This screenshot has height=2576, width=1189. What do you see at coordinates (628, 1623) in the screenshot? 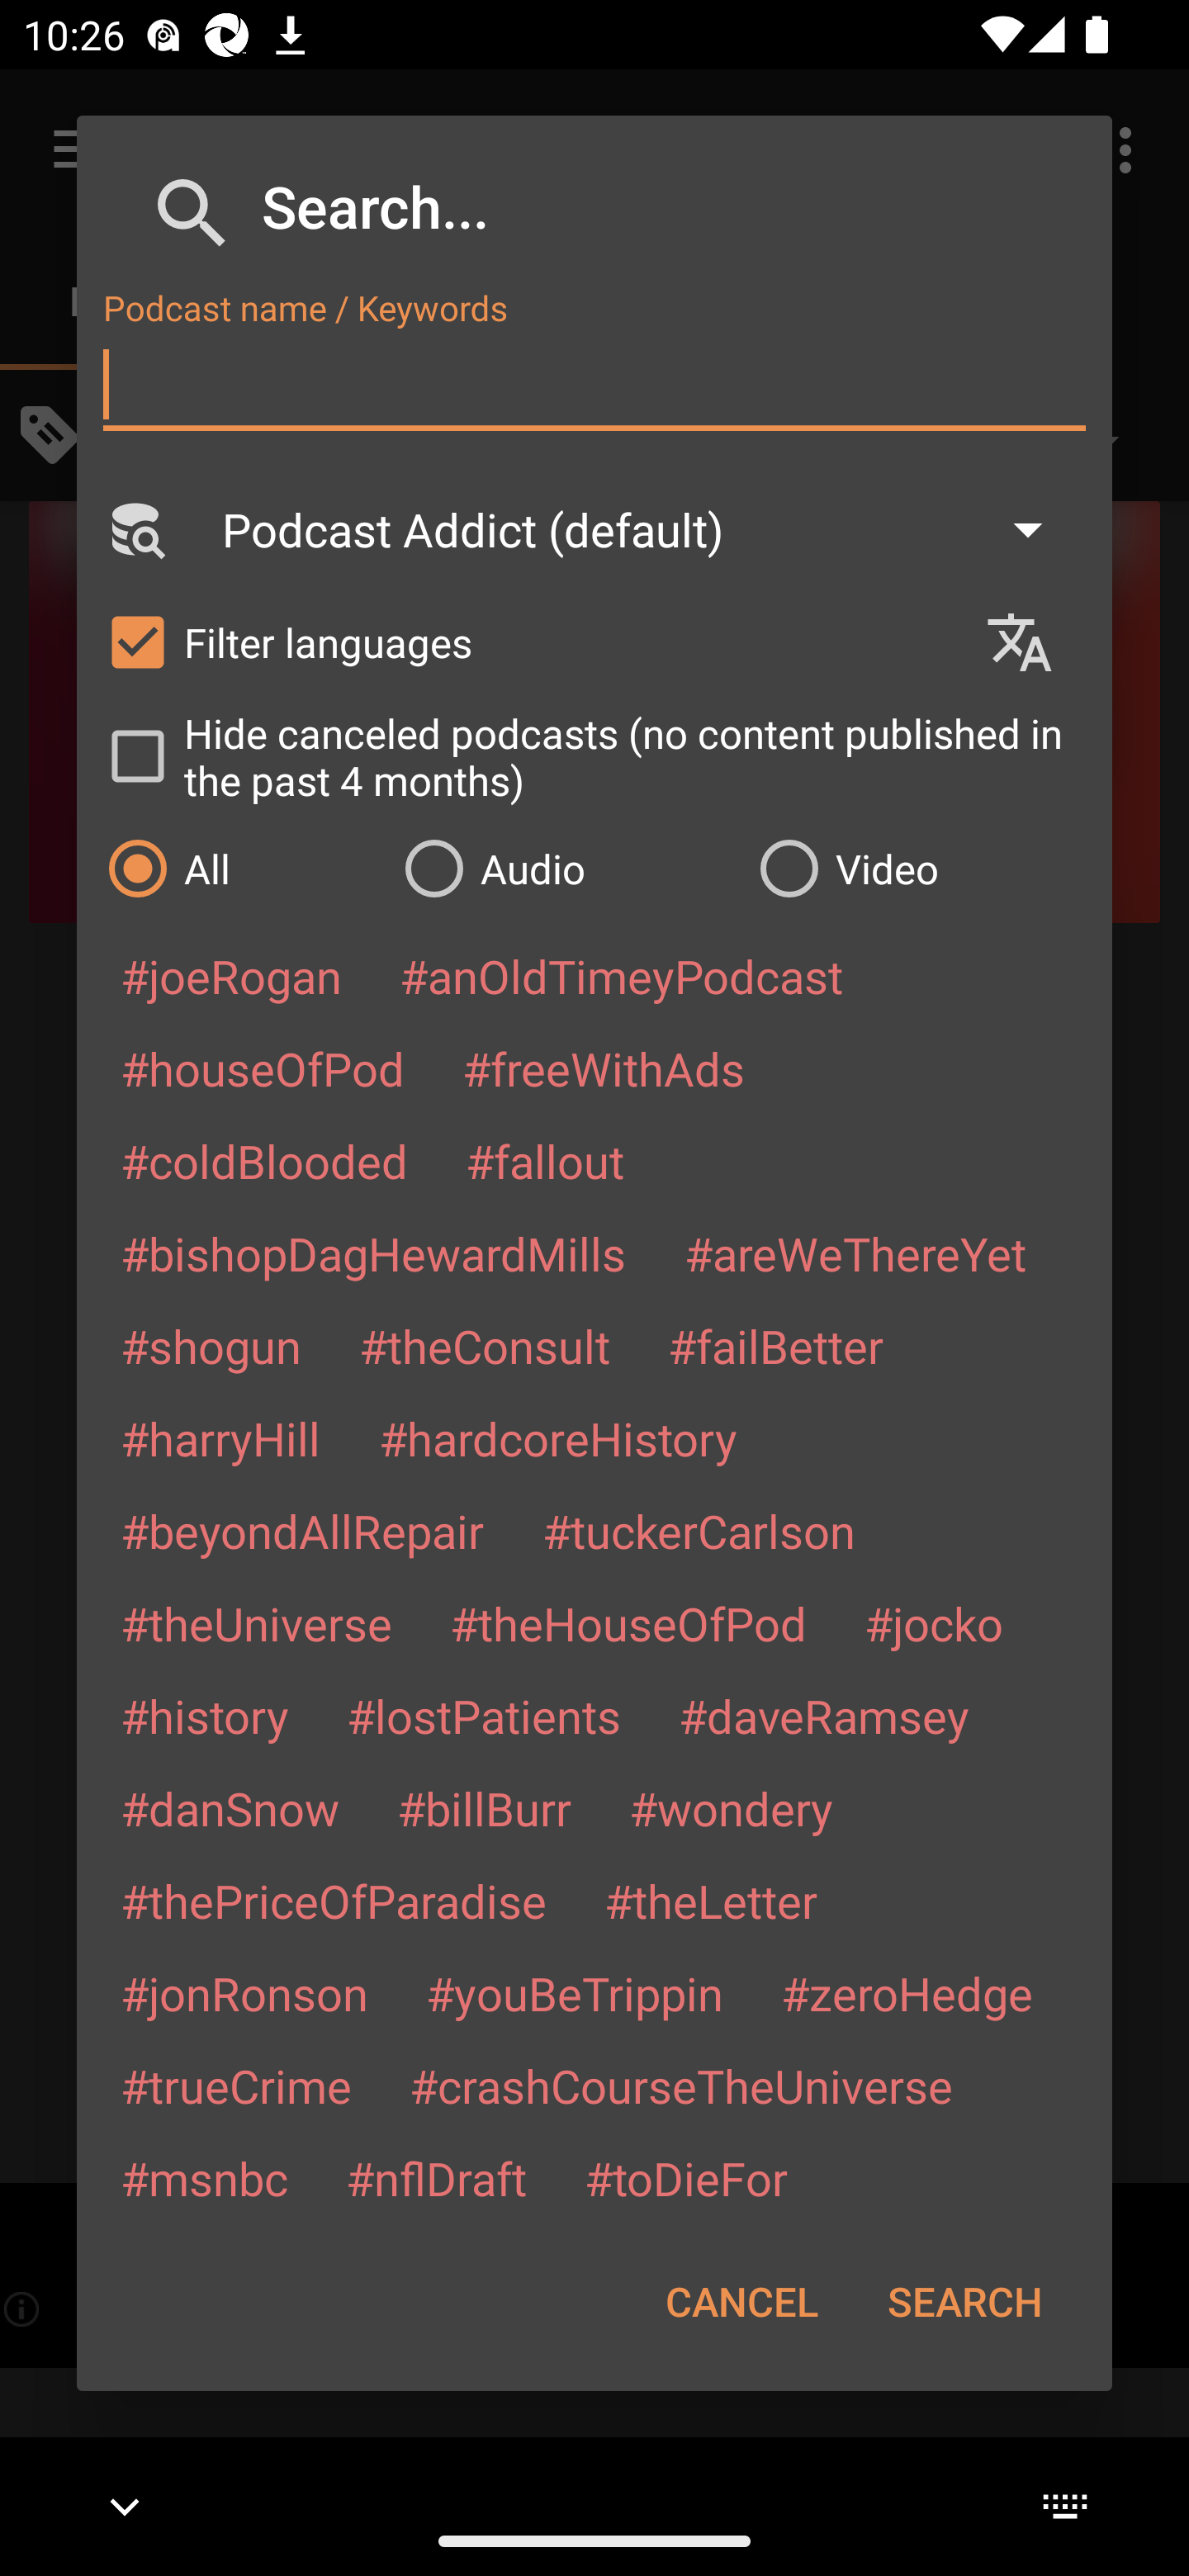
I see `#theHouseOfPod` at bounding box center [628, 1623].